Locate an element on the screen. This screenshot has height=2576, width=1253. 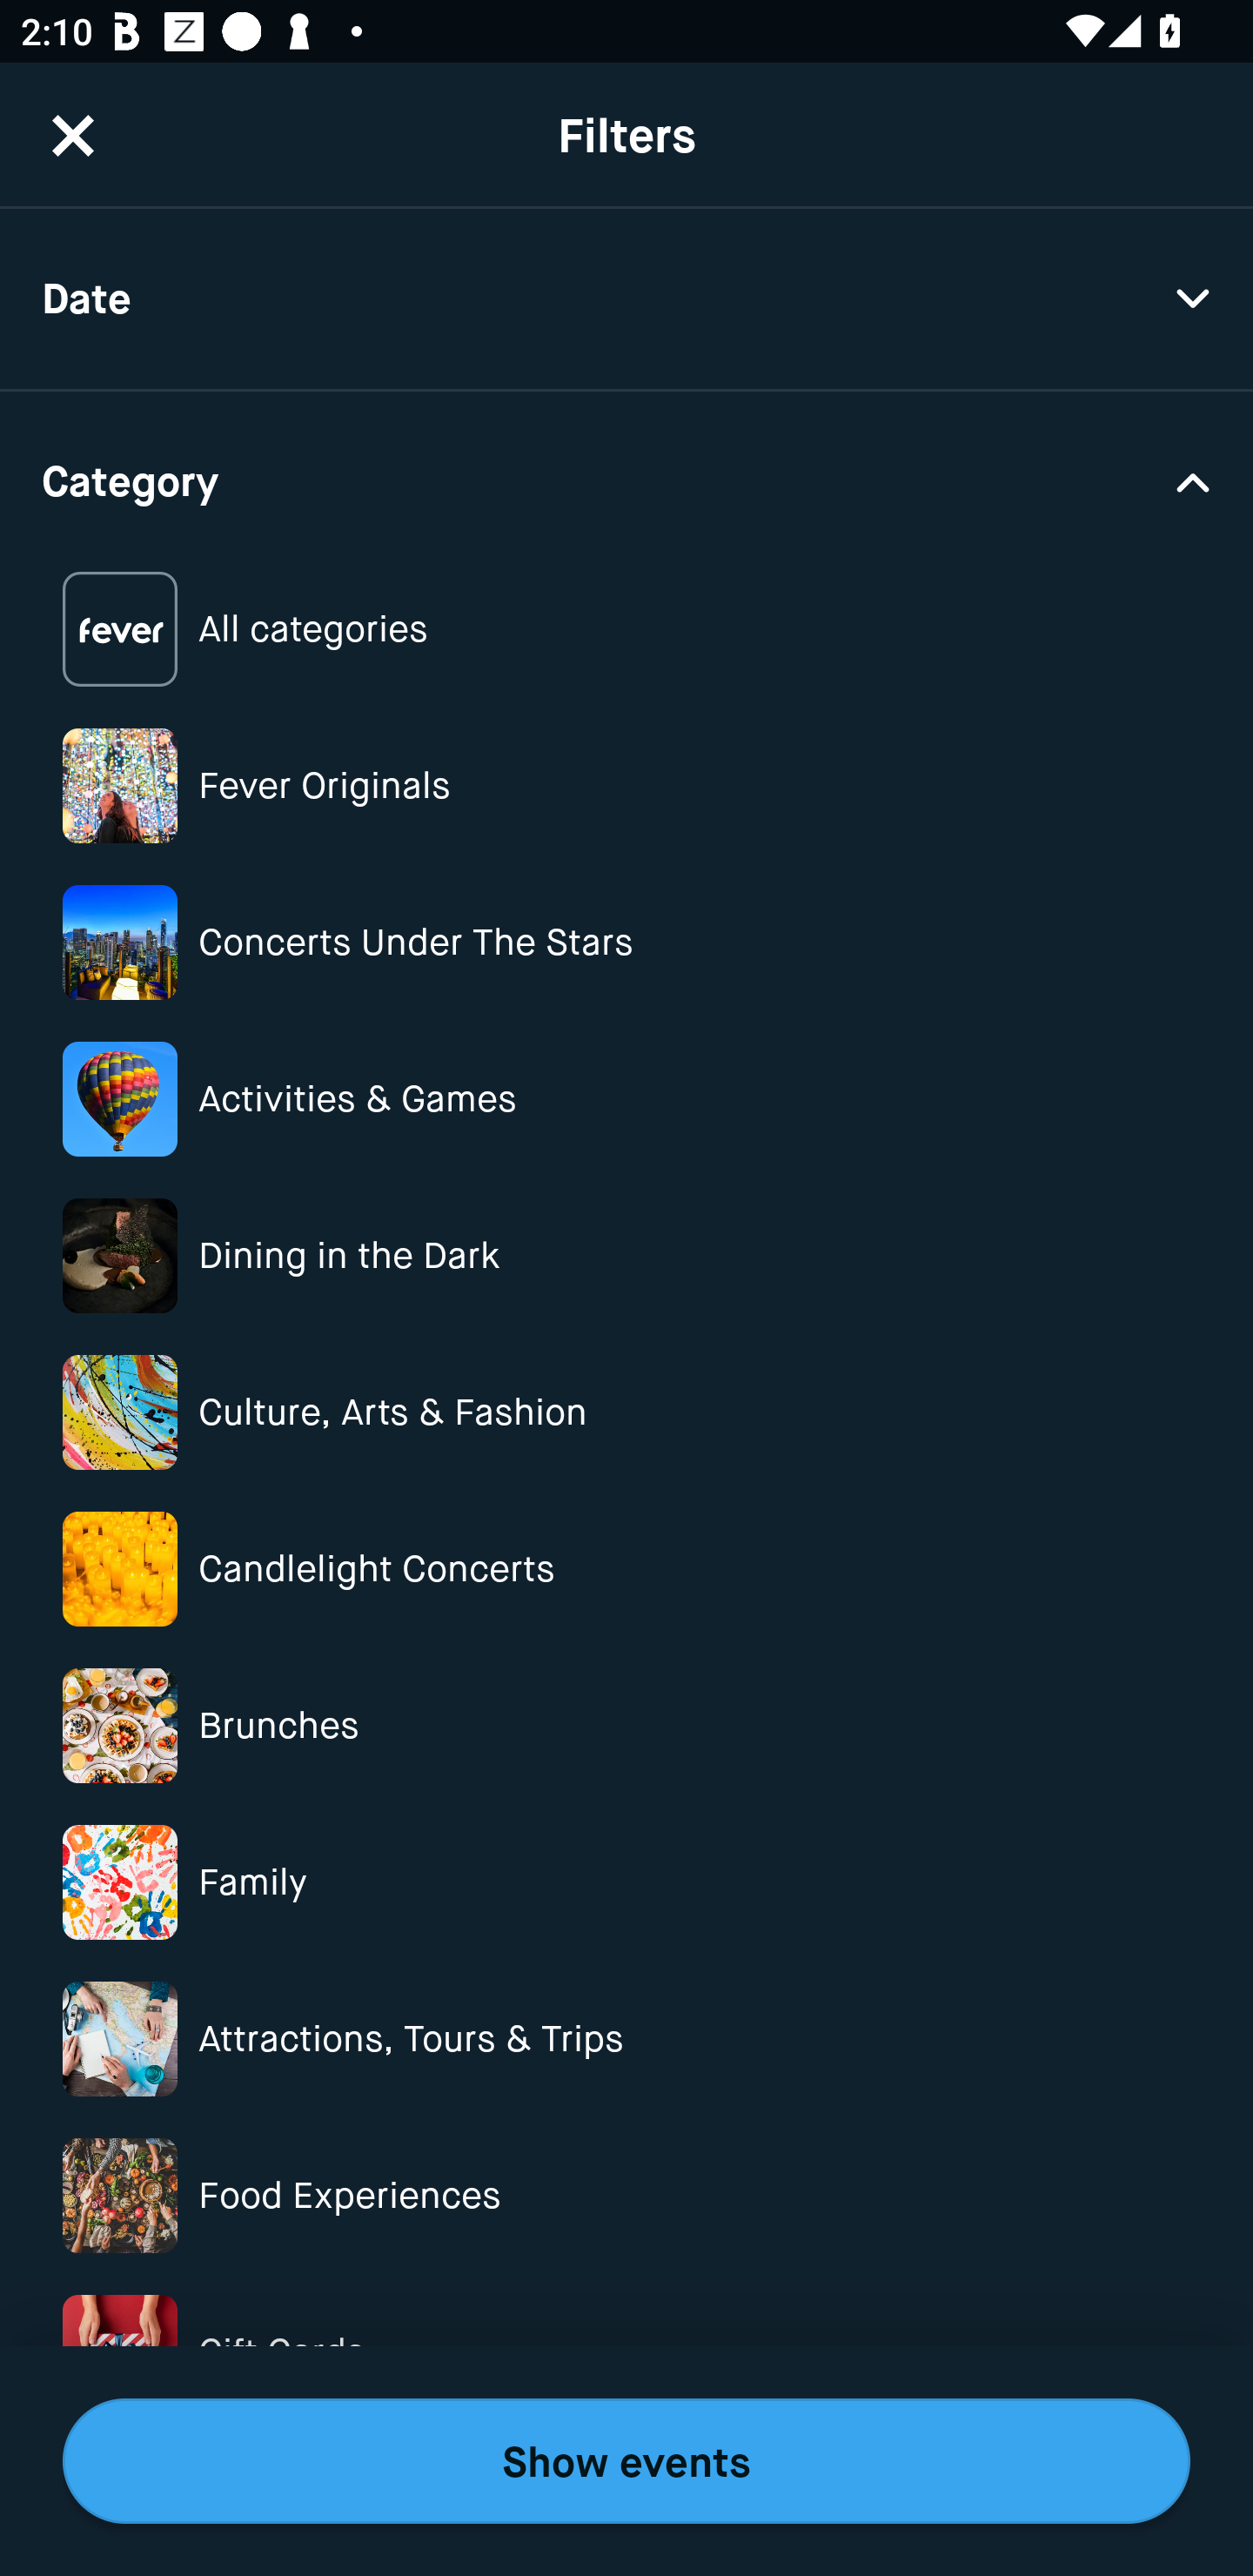
Category Image Family is located at coordinates (626, 1882).